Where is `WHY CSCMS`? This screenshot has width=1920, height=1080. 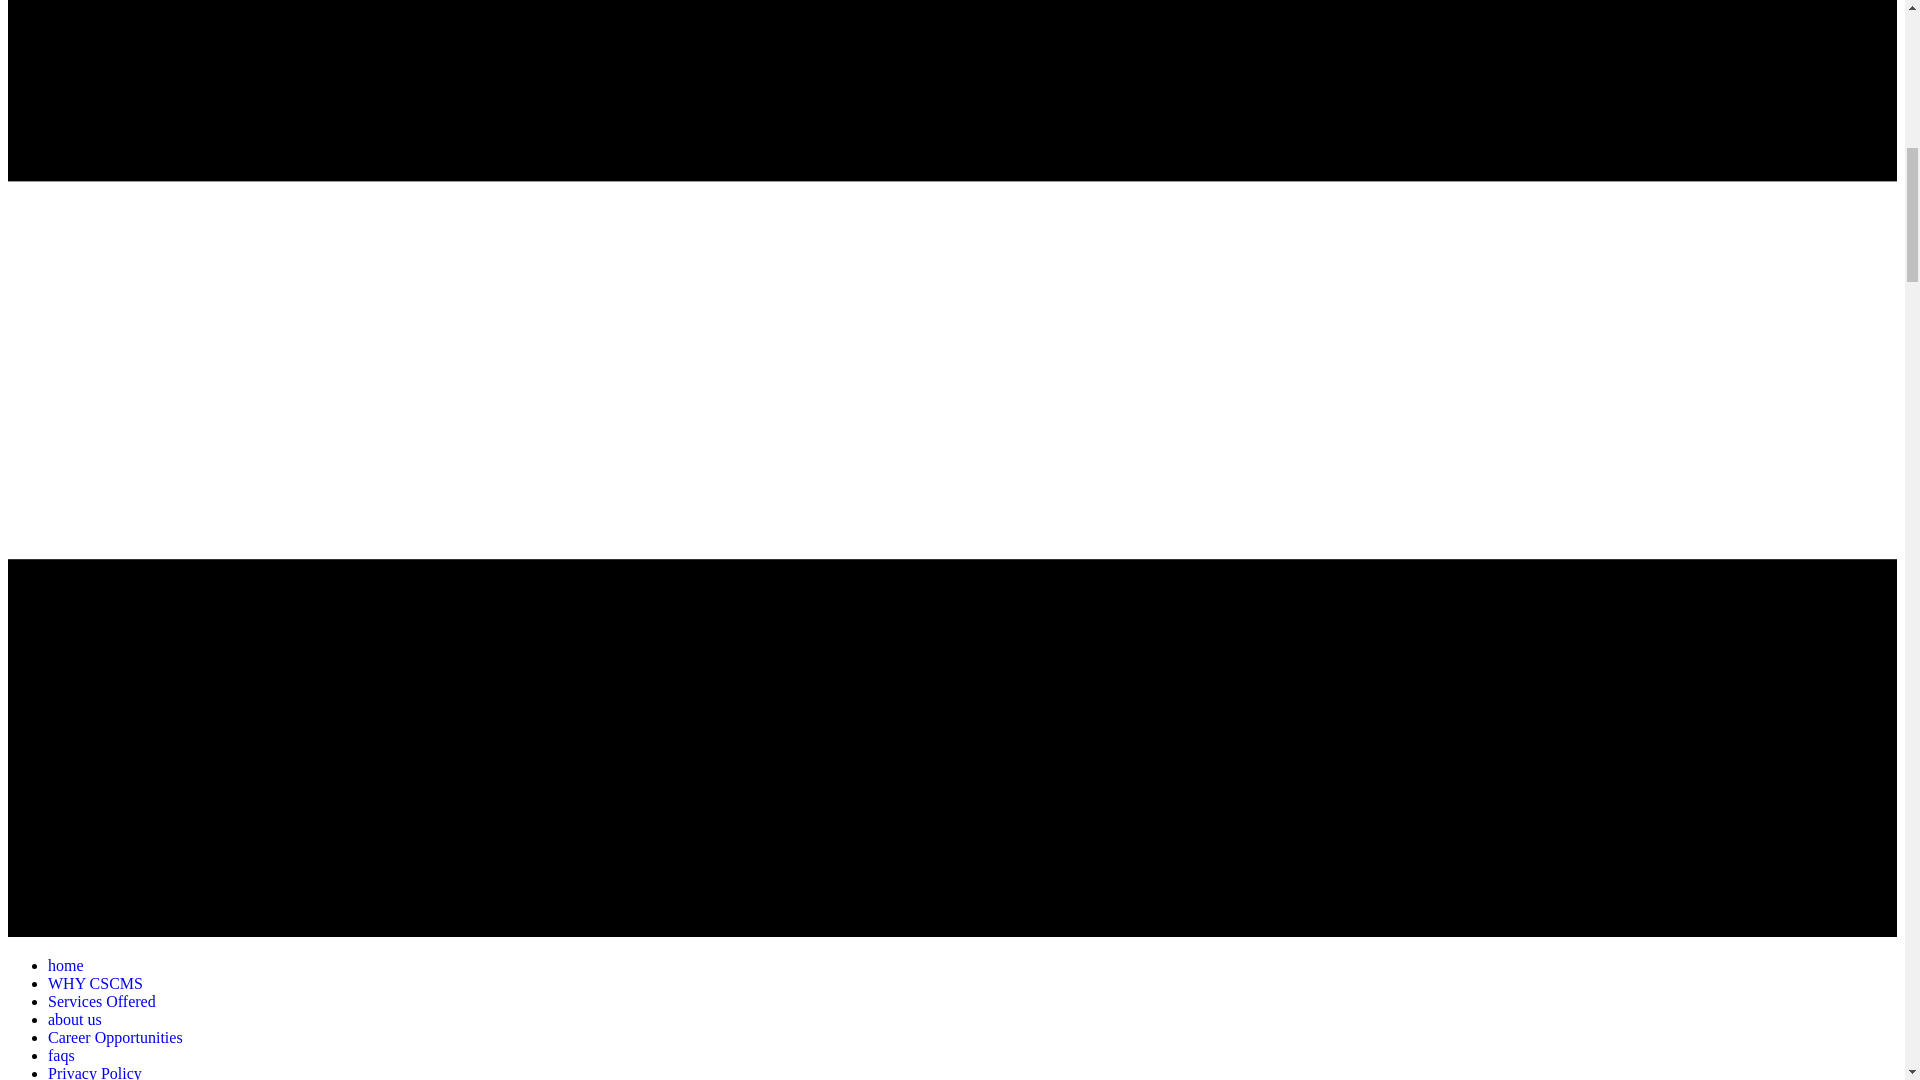 WHY CSCMS is located at coordinates (95, 984).